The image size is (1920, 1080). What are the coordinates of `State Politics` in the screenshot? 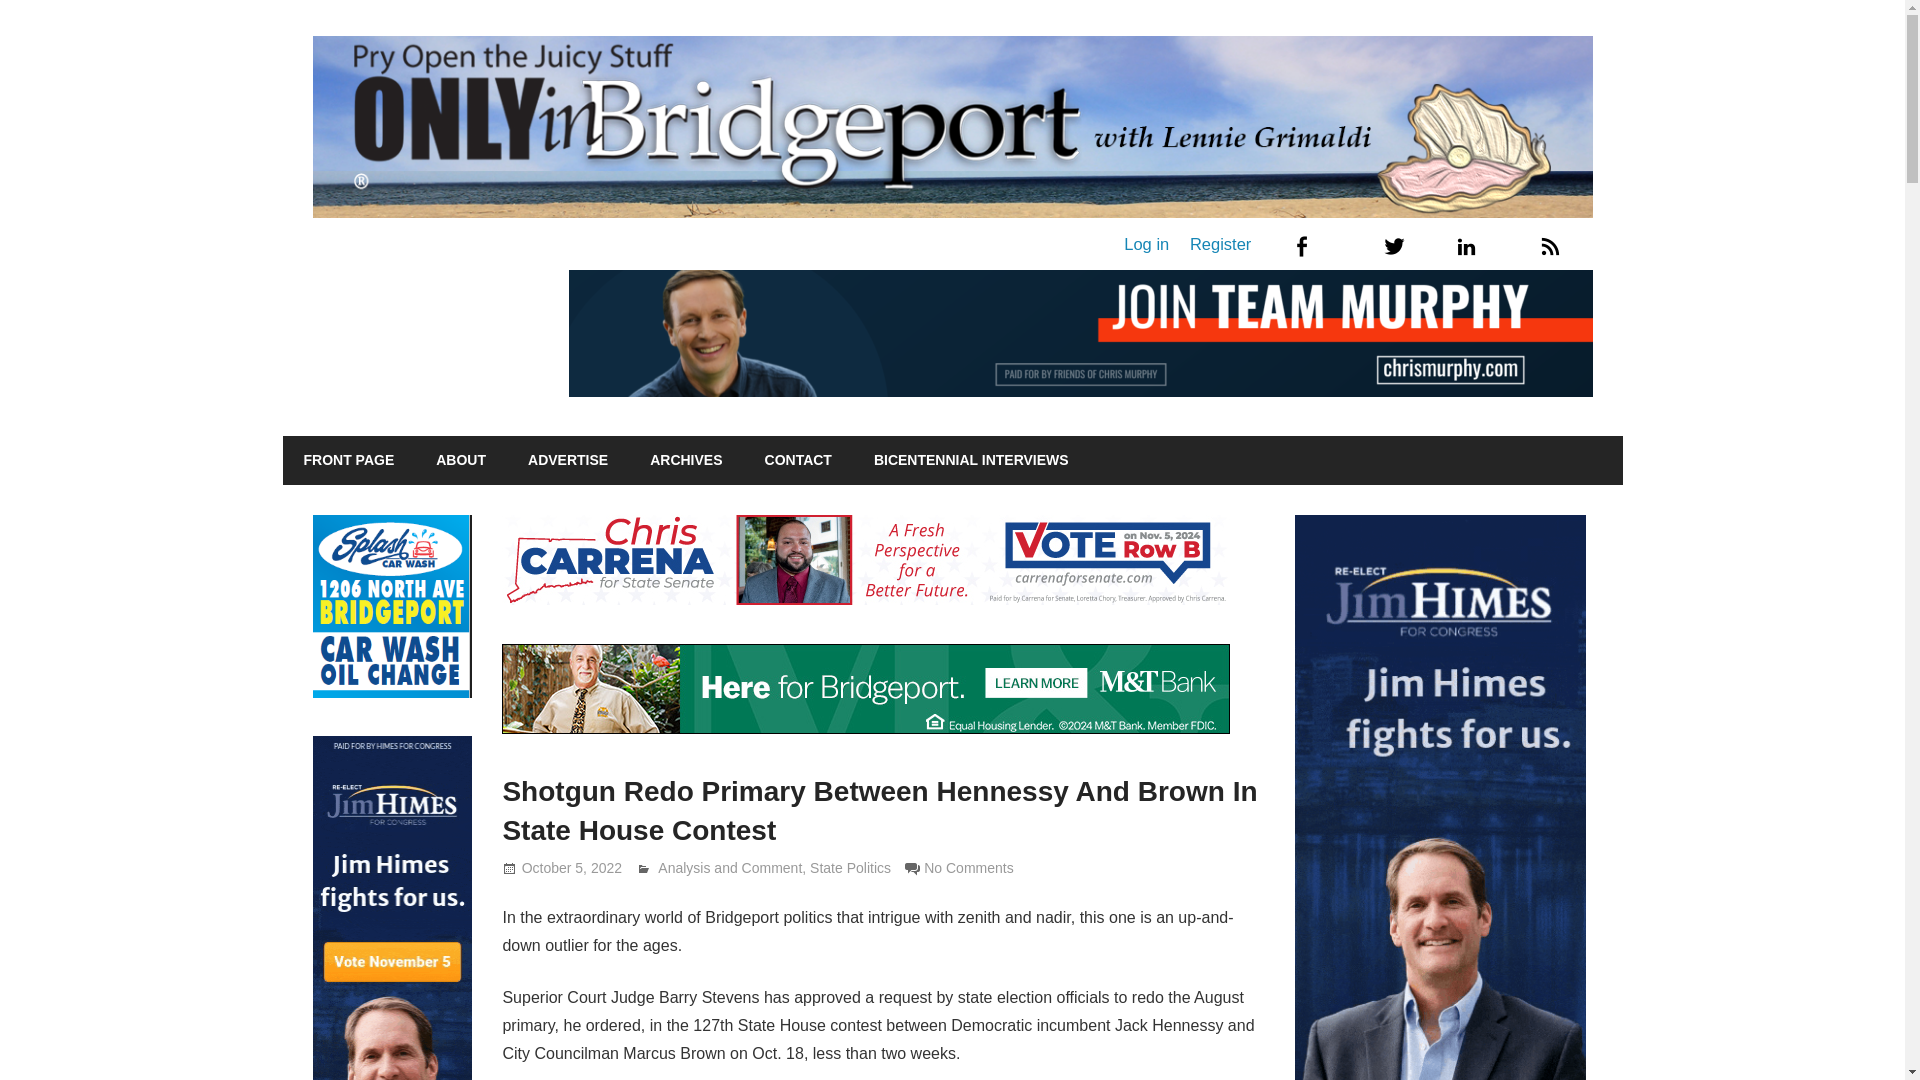 It's located at (850, 867).